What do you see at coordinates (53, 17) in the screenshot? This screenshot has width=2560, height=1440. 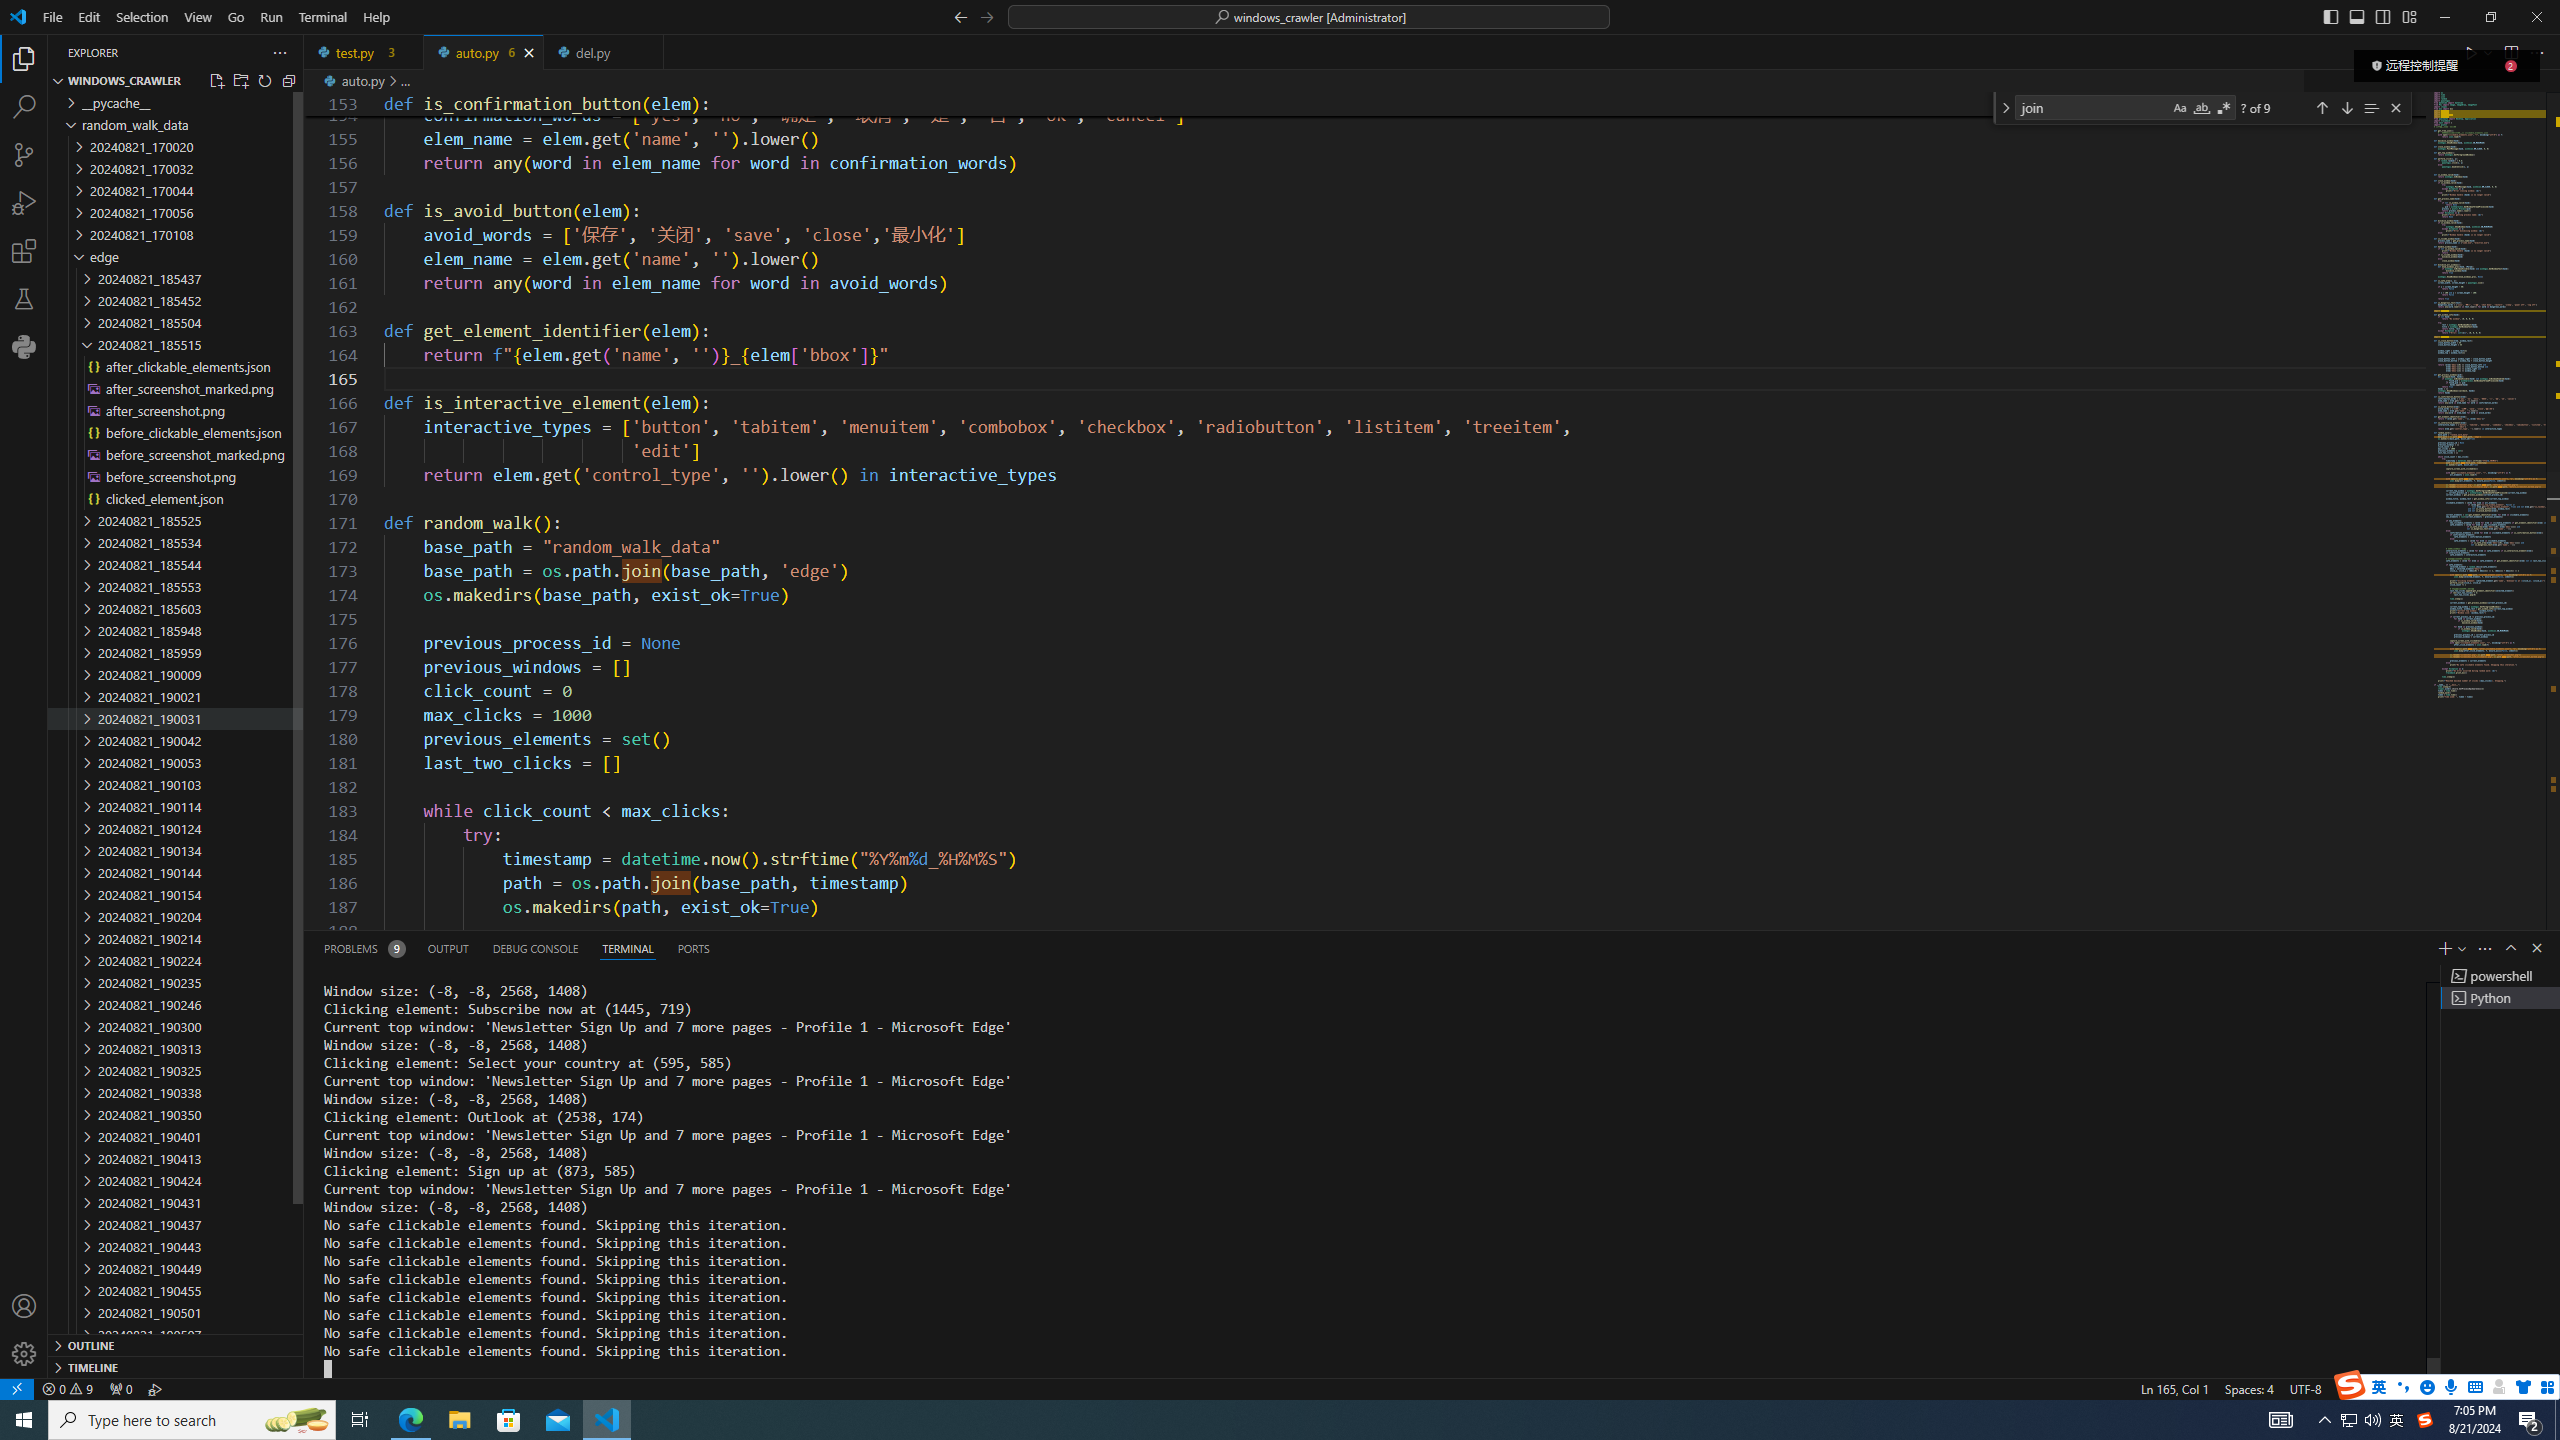 I see `File` at bounding box center [53, 17].